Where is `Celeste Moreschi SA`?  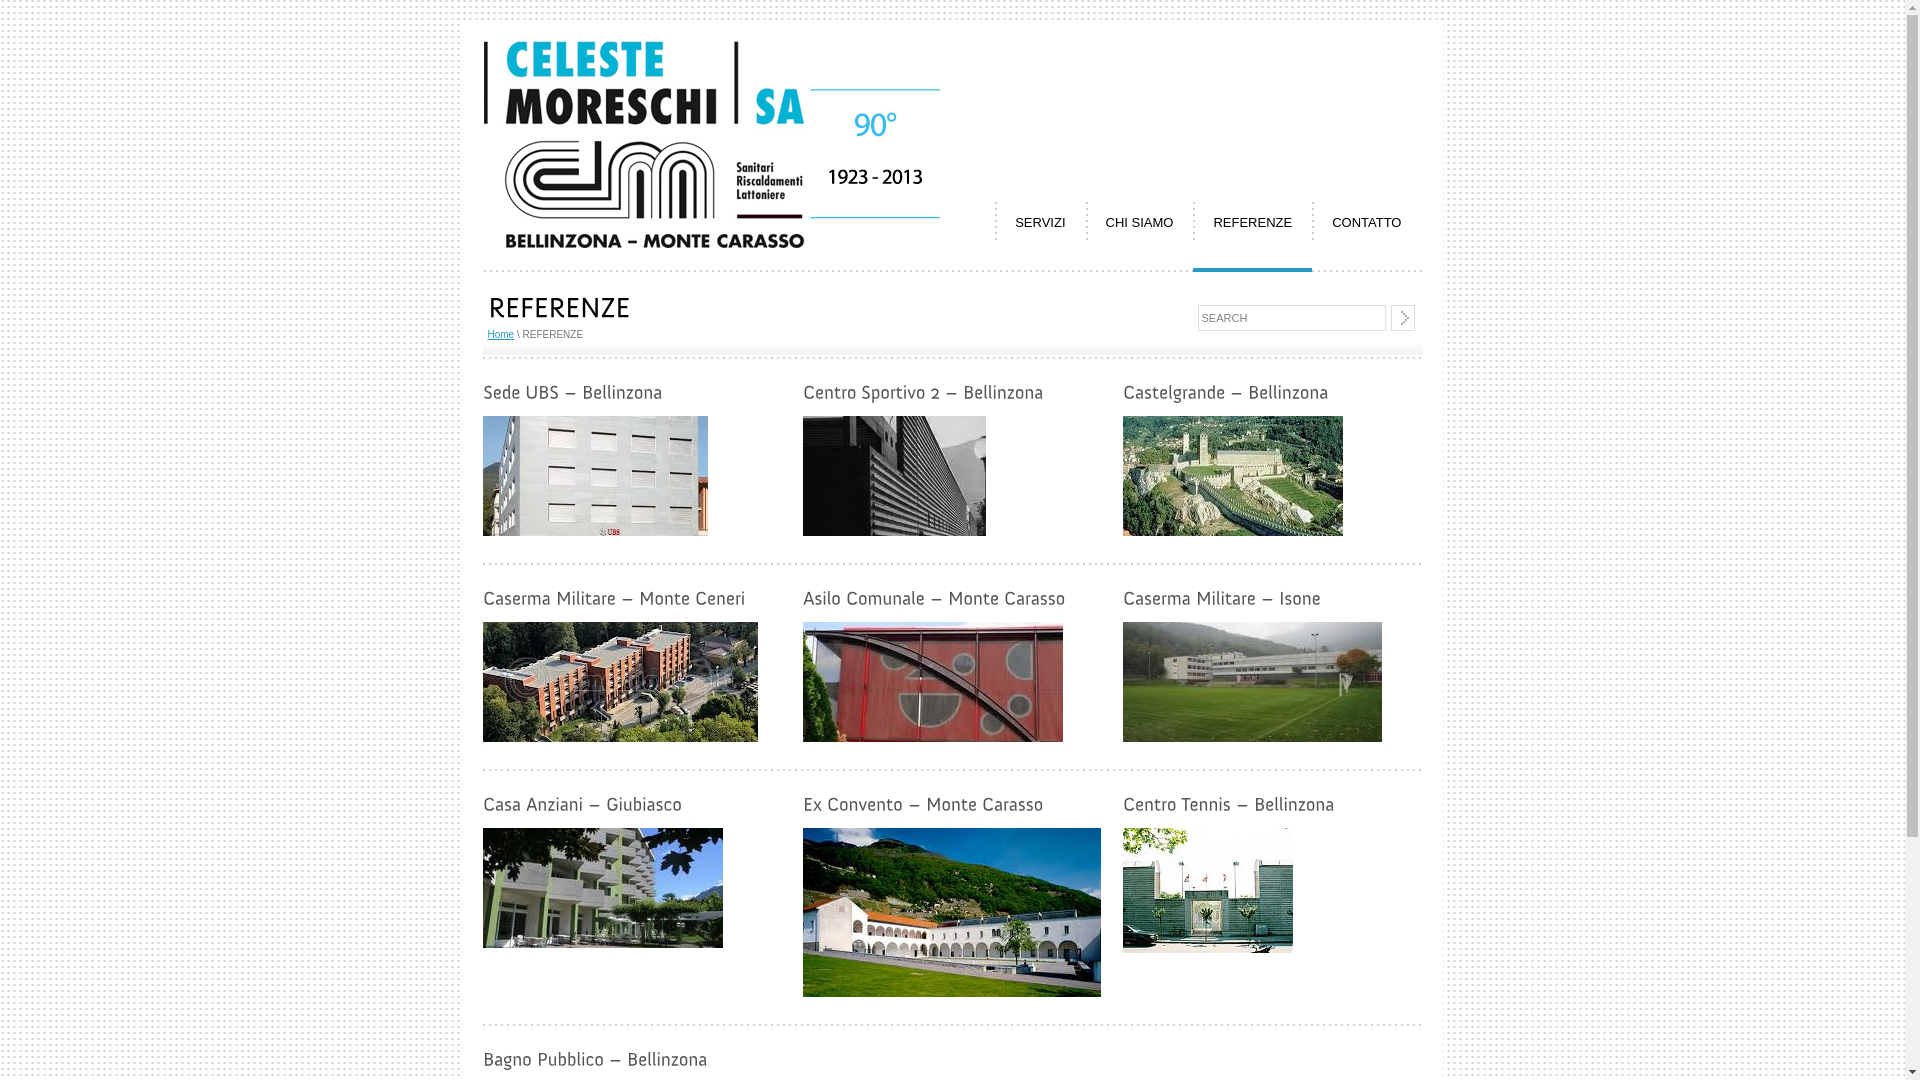
Celeste Moreschi SA is located at coordinates (714, 244).